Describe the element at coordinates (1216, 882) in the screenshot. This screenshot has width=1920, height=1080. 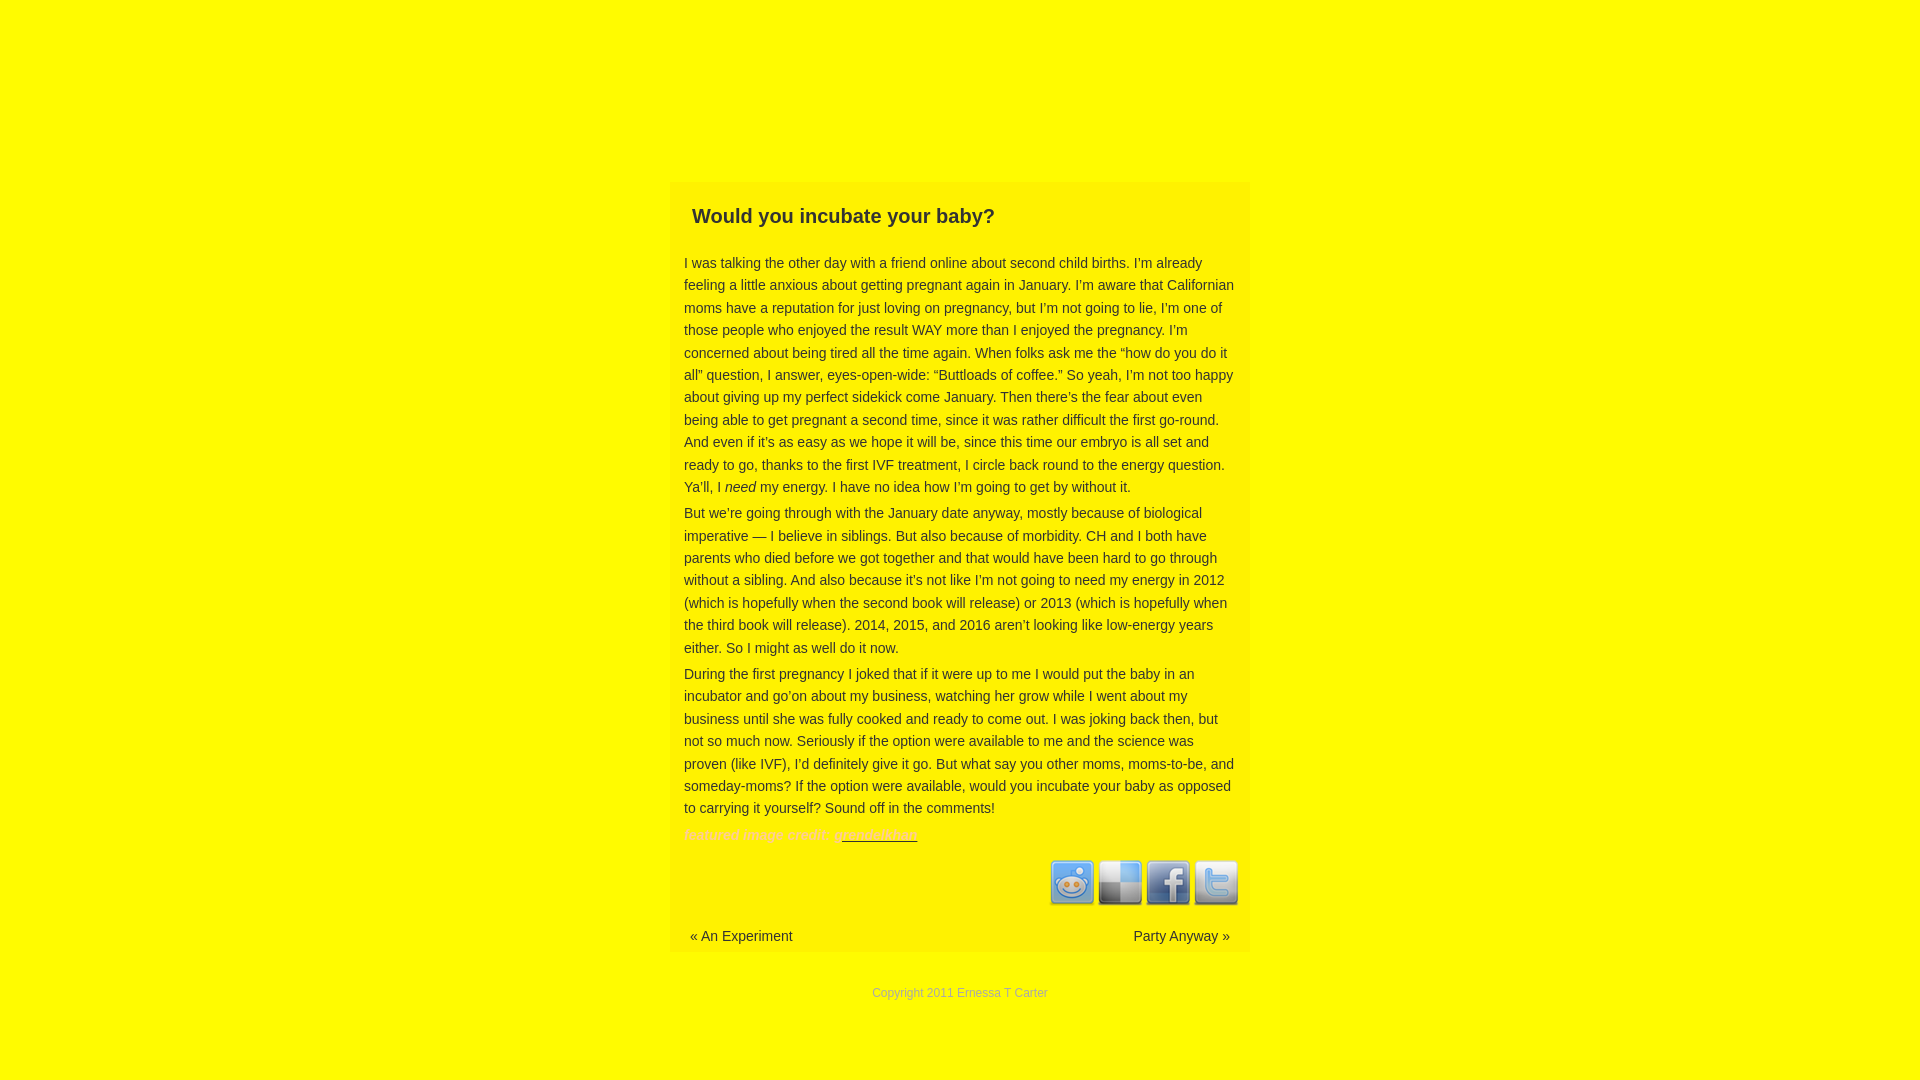
I see `Twitter` at that location.